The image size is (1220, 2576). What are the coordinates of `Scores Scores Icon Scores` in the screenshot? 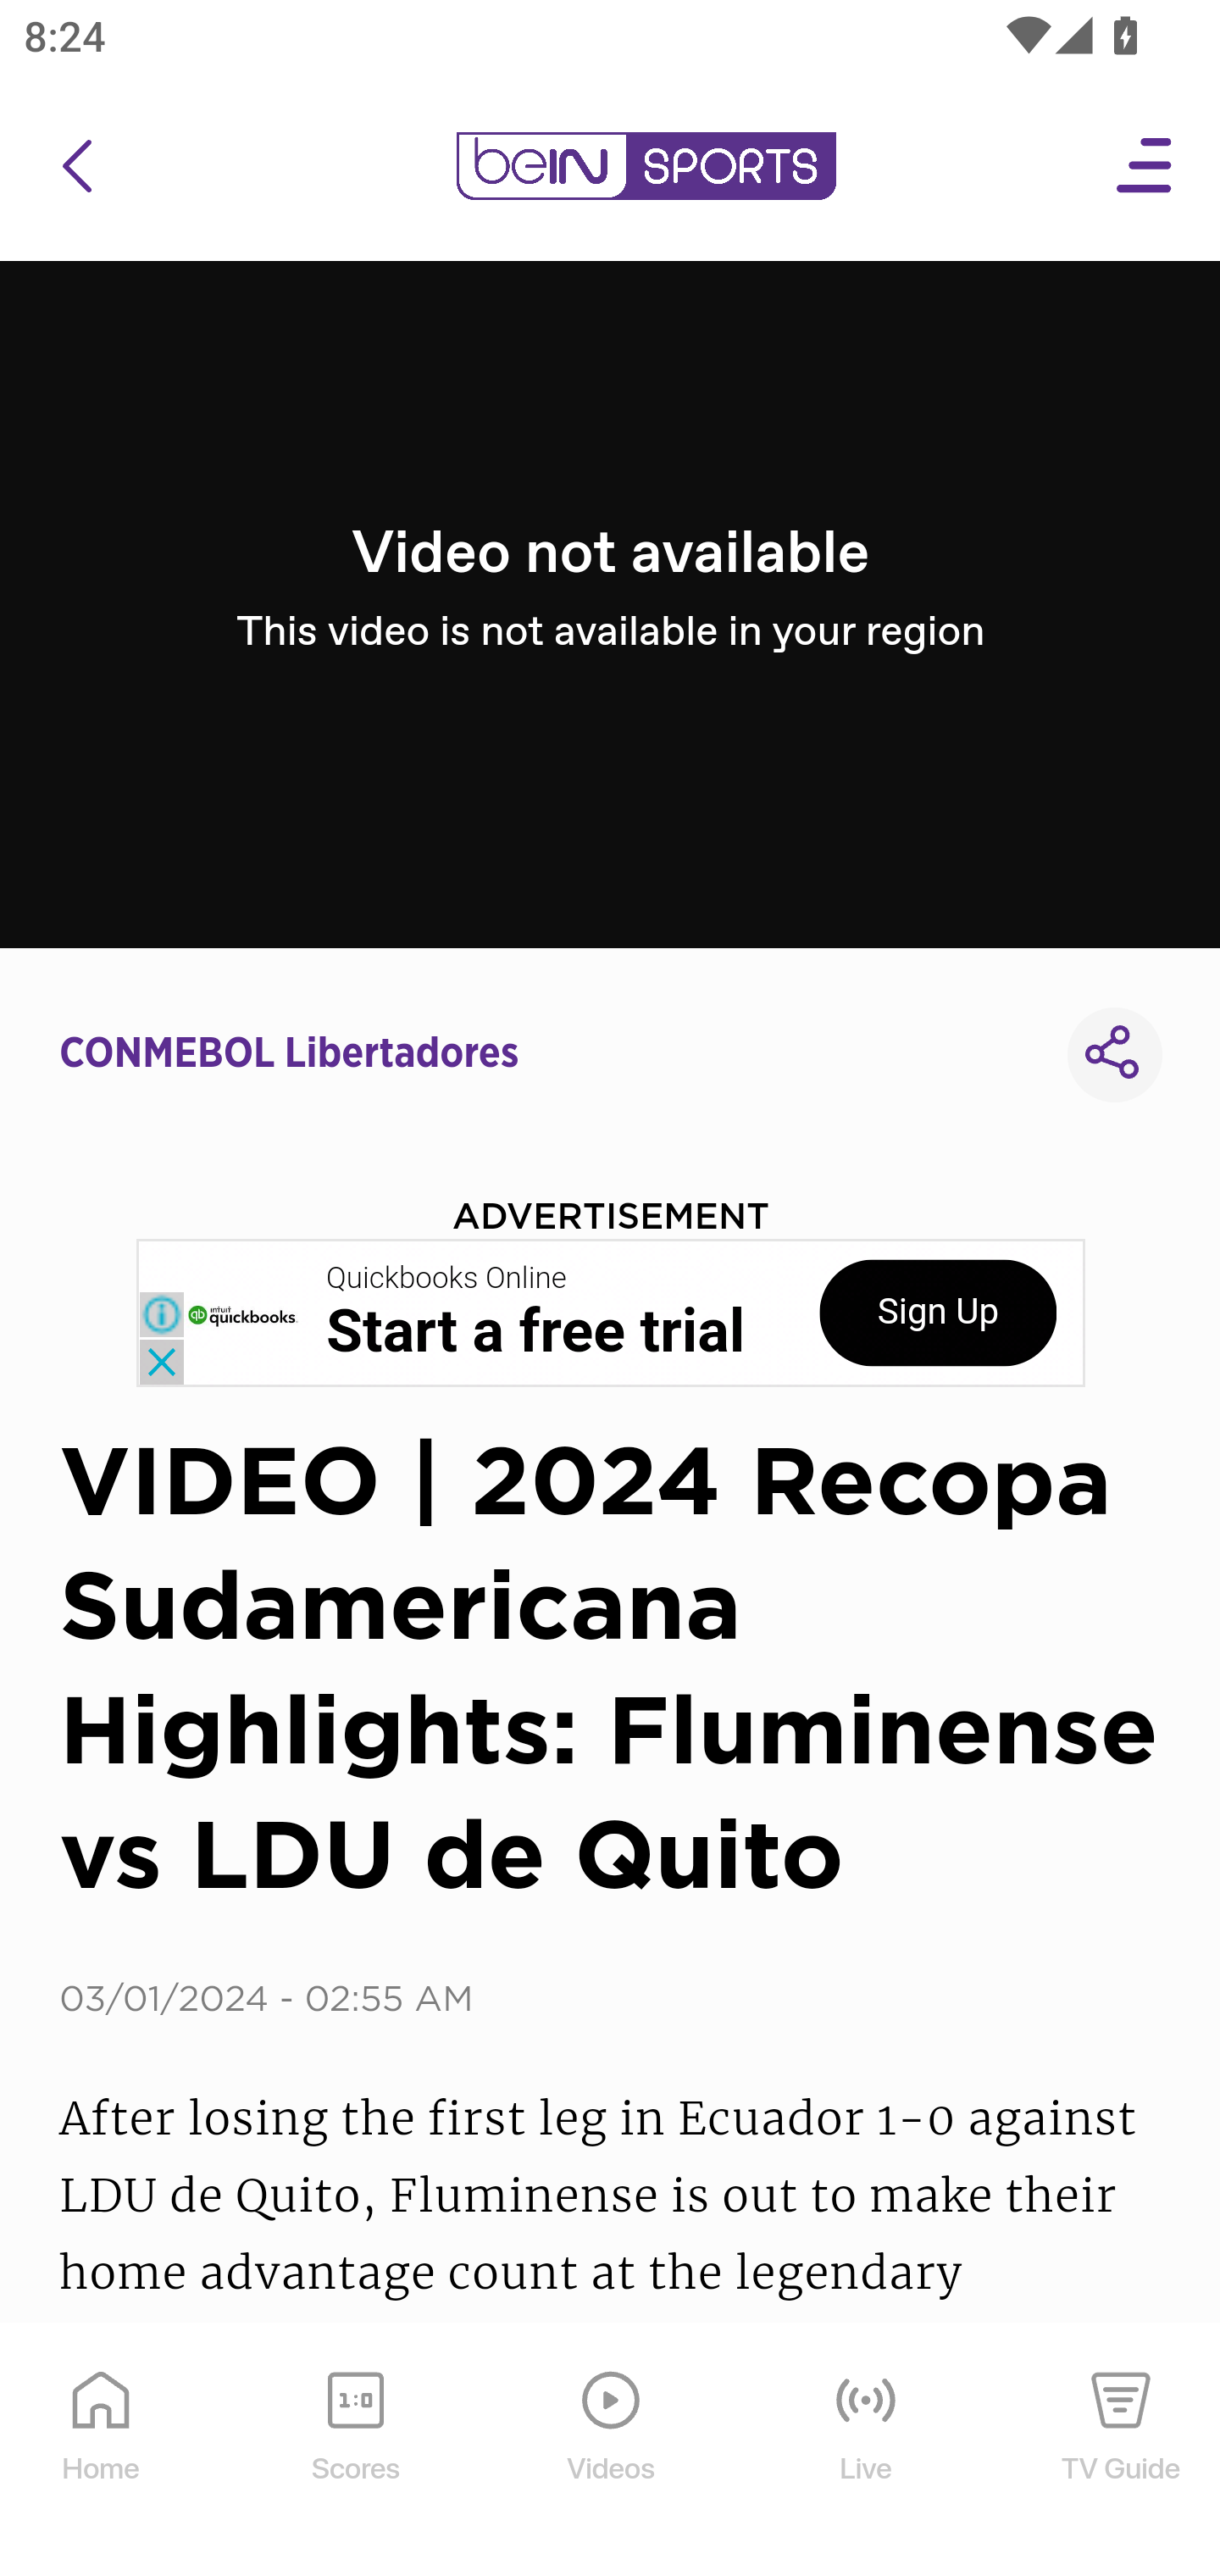 It's located at (355, 2451).